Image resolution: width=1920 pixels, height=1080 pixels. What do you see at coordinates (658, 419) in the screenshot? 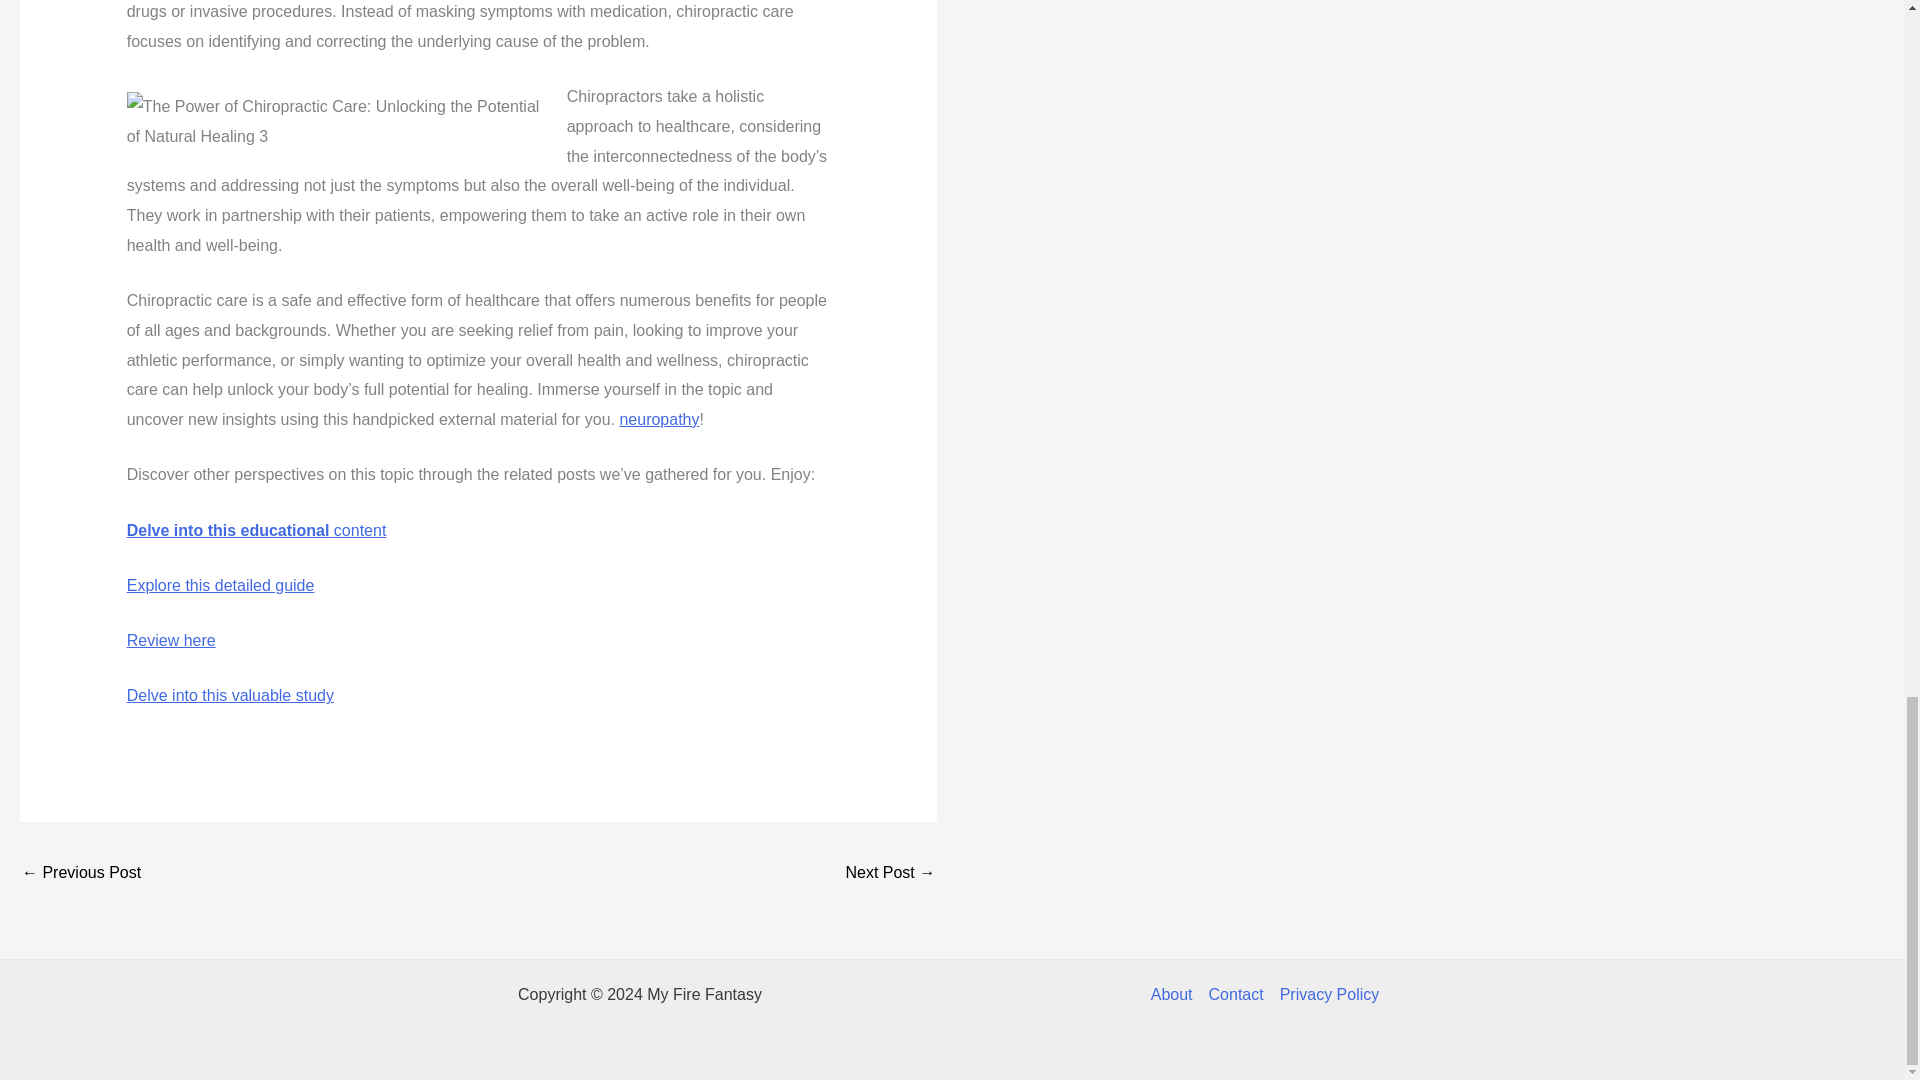
I see `neuropathy` at bounding box center [658, 419].